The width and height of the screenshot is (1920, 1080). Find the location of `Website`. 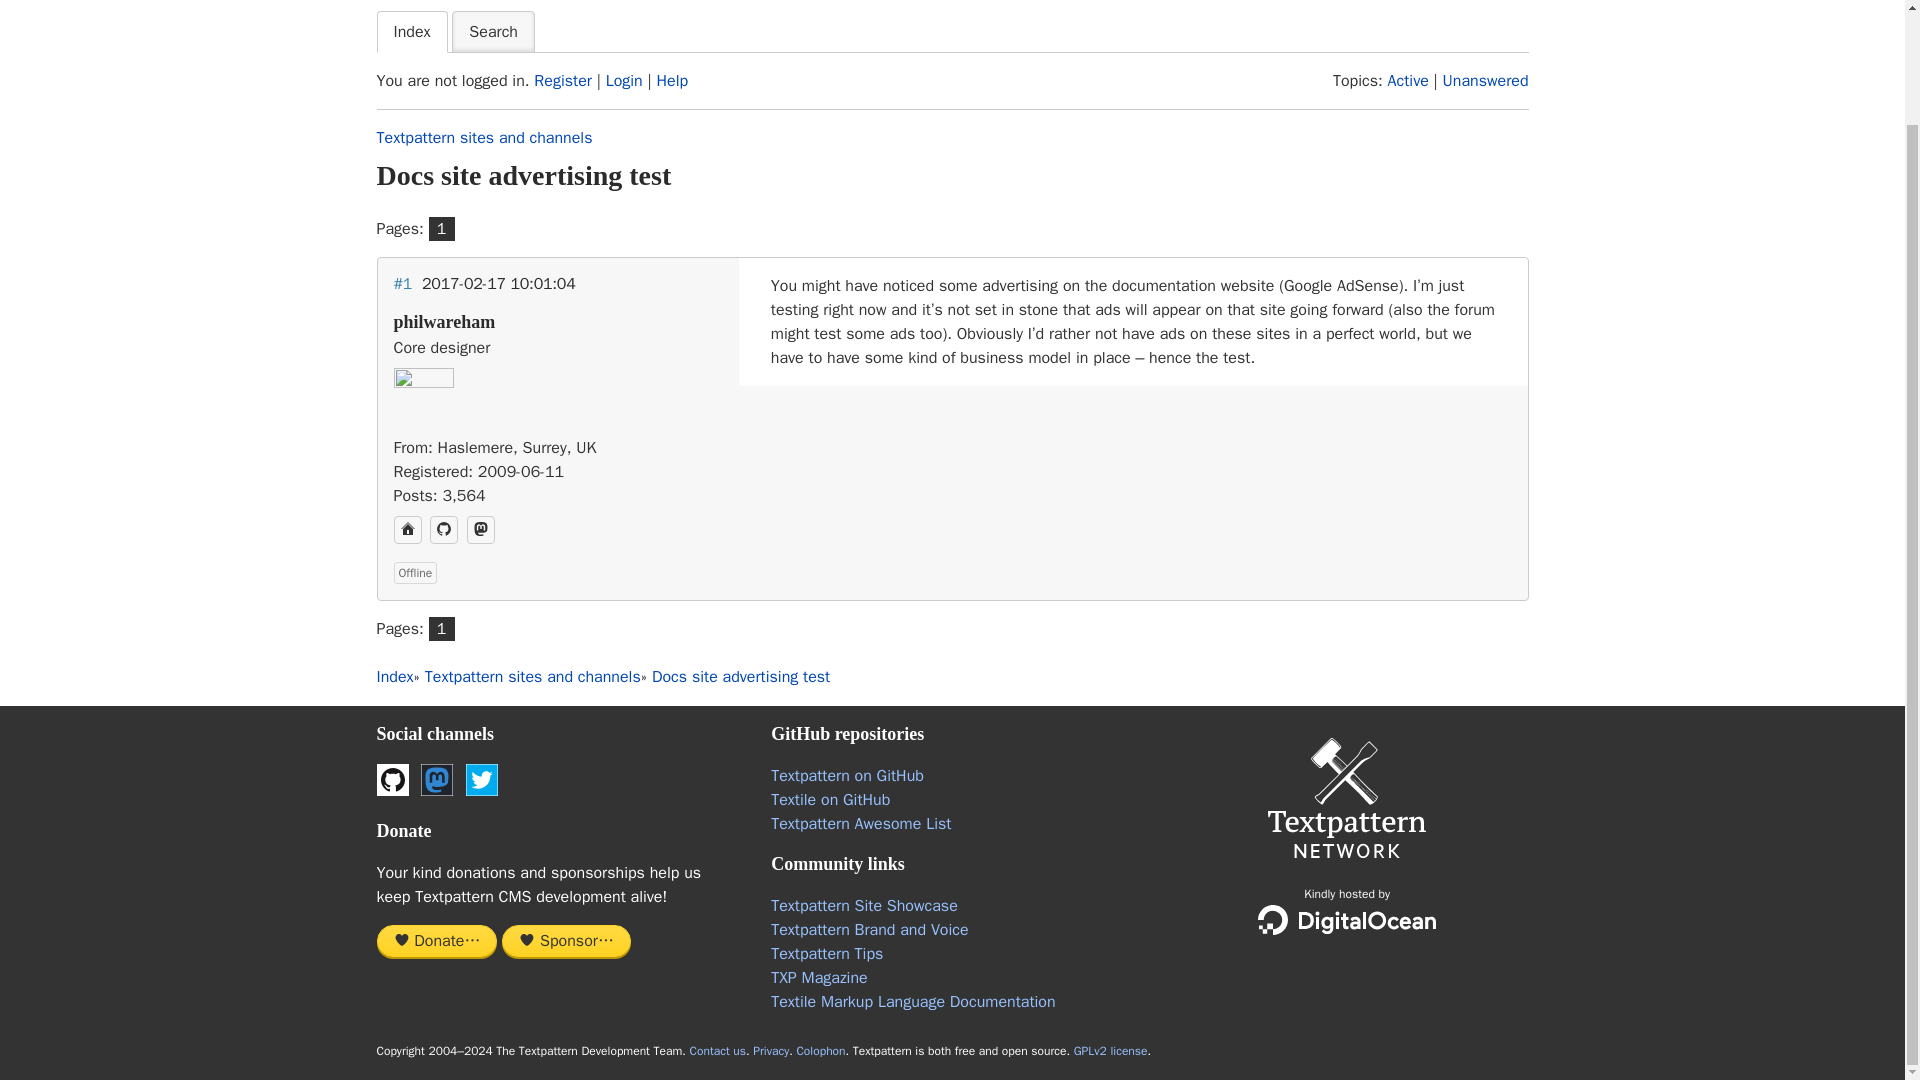

Website is located at coordinates (408, 530).